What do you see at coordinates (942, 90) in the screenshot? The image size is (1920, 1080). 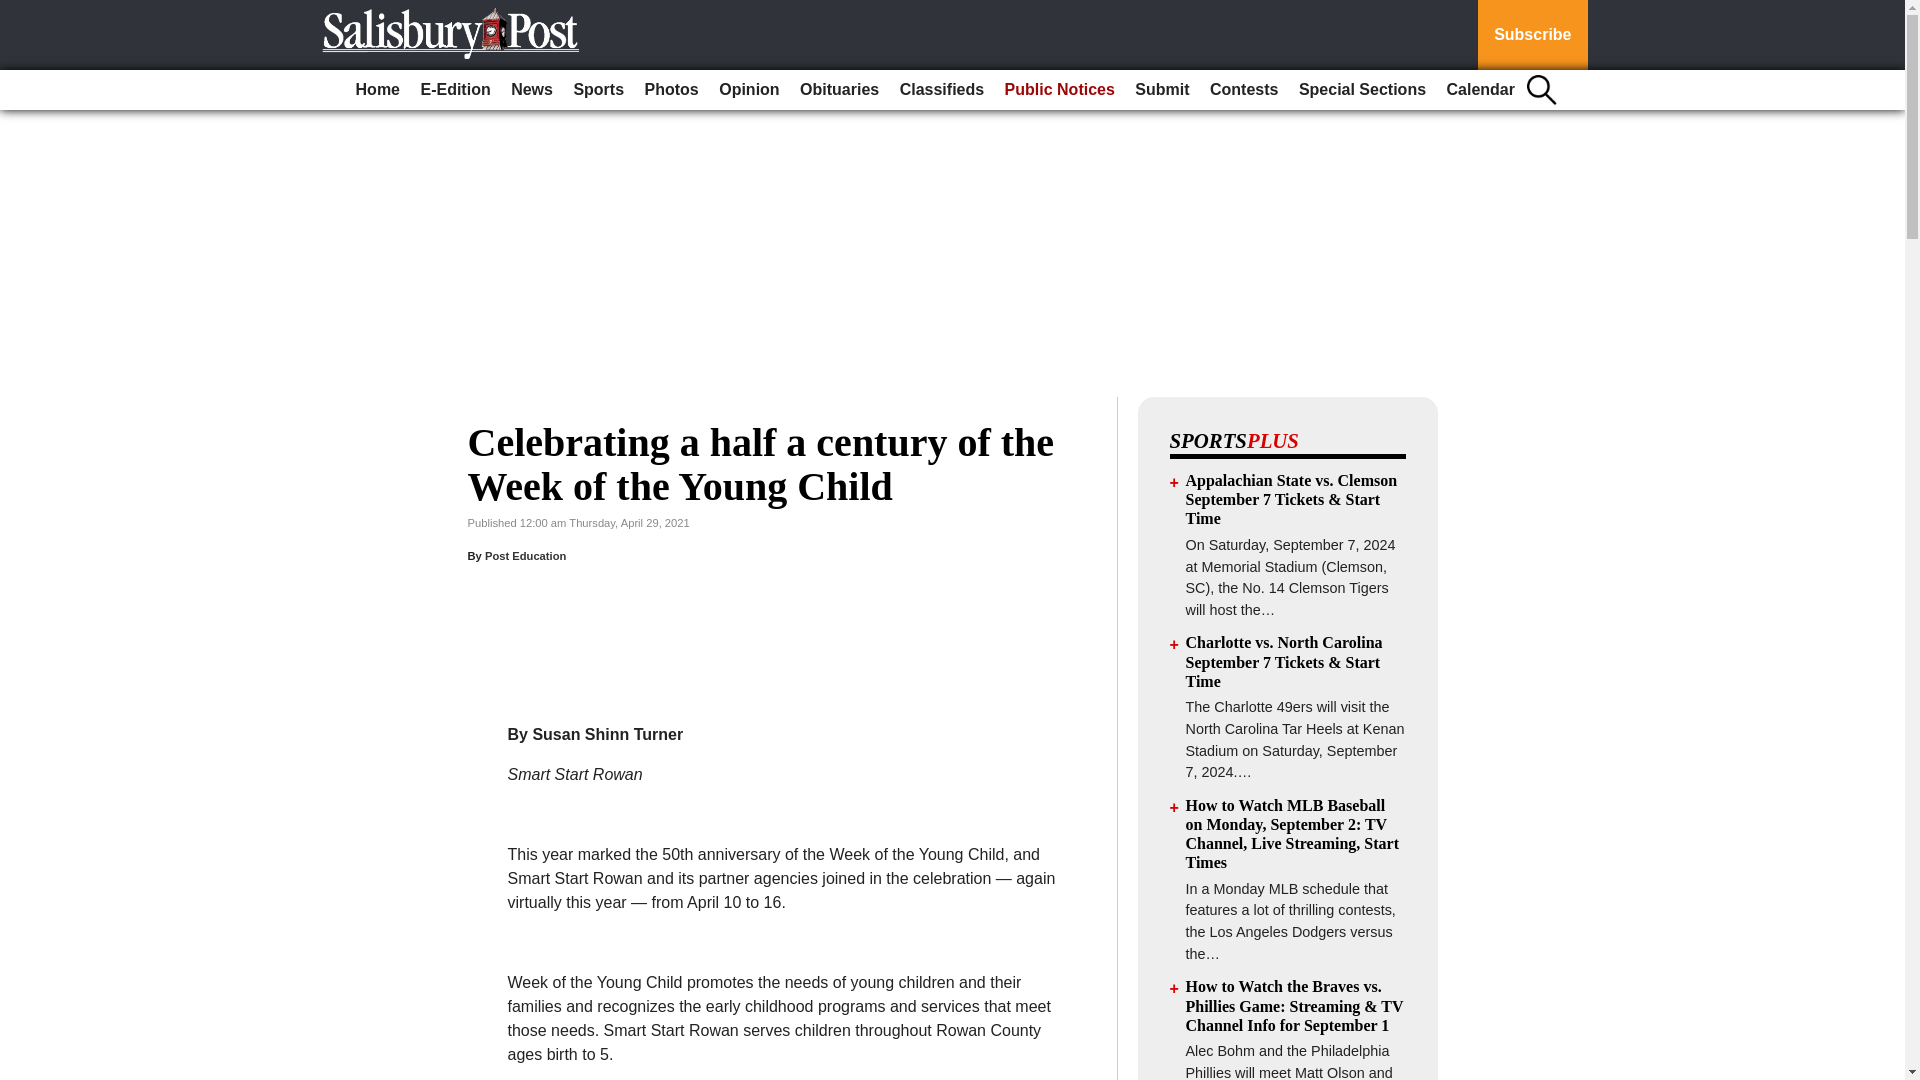 I see `Classifieds` at bounding box center [942, 90].